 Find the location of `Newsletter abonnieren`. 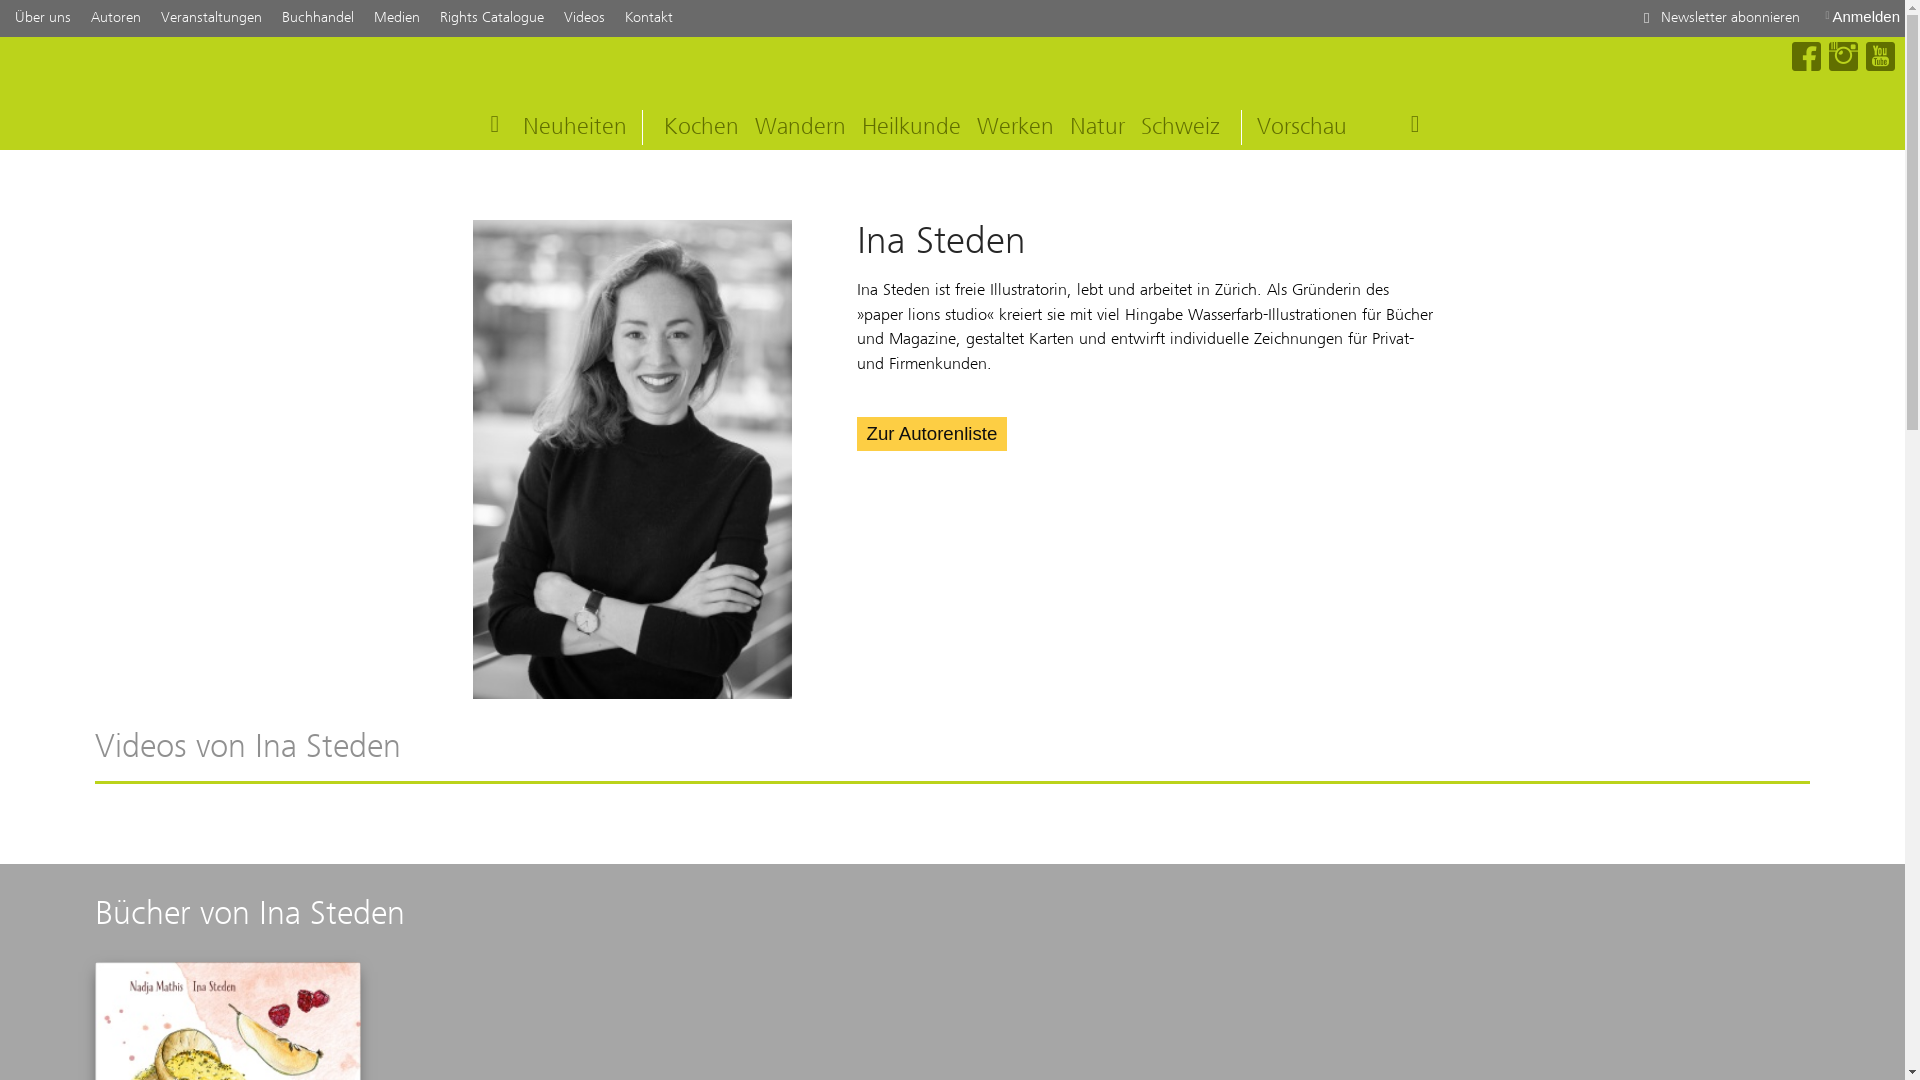

Newsletter abonnieren is located at coordinates (1718, 18).